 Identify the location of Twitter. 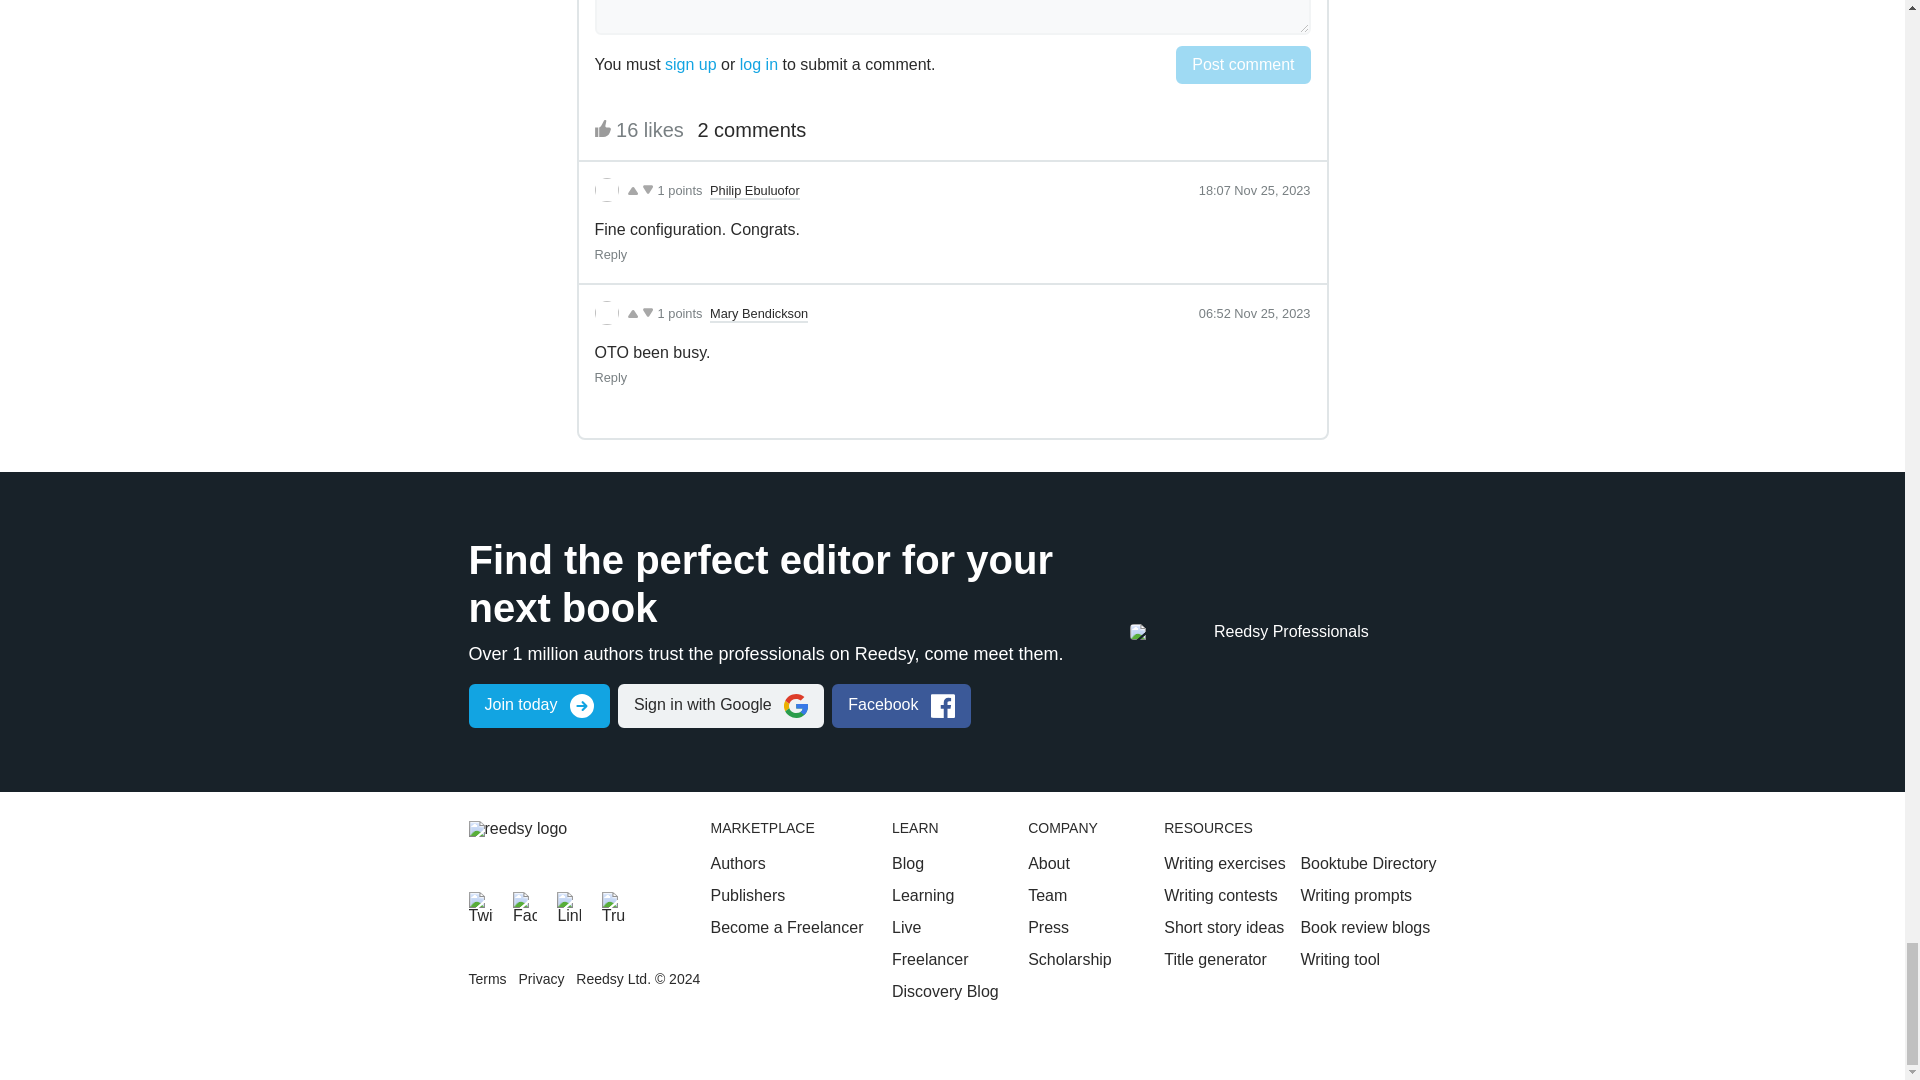
(480, 904).